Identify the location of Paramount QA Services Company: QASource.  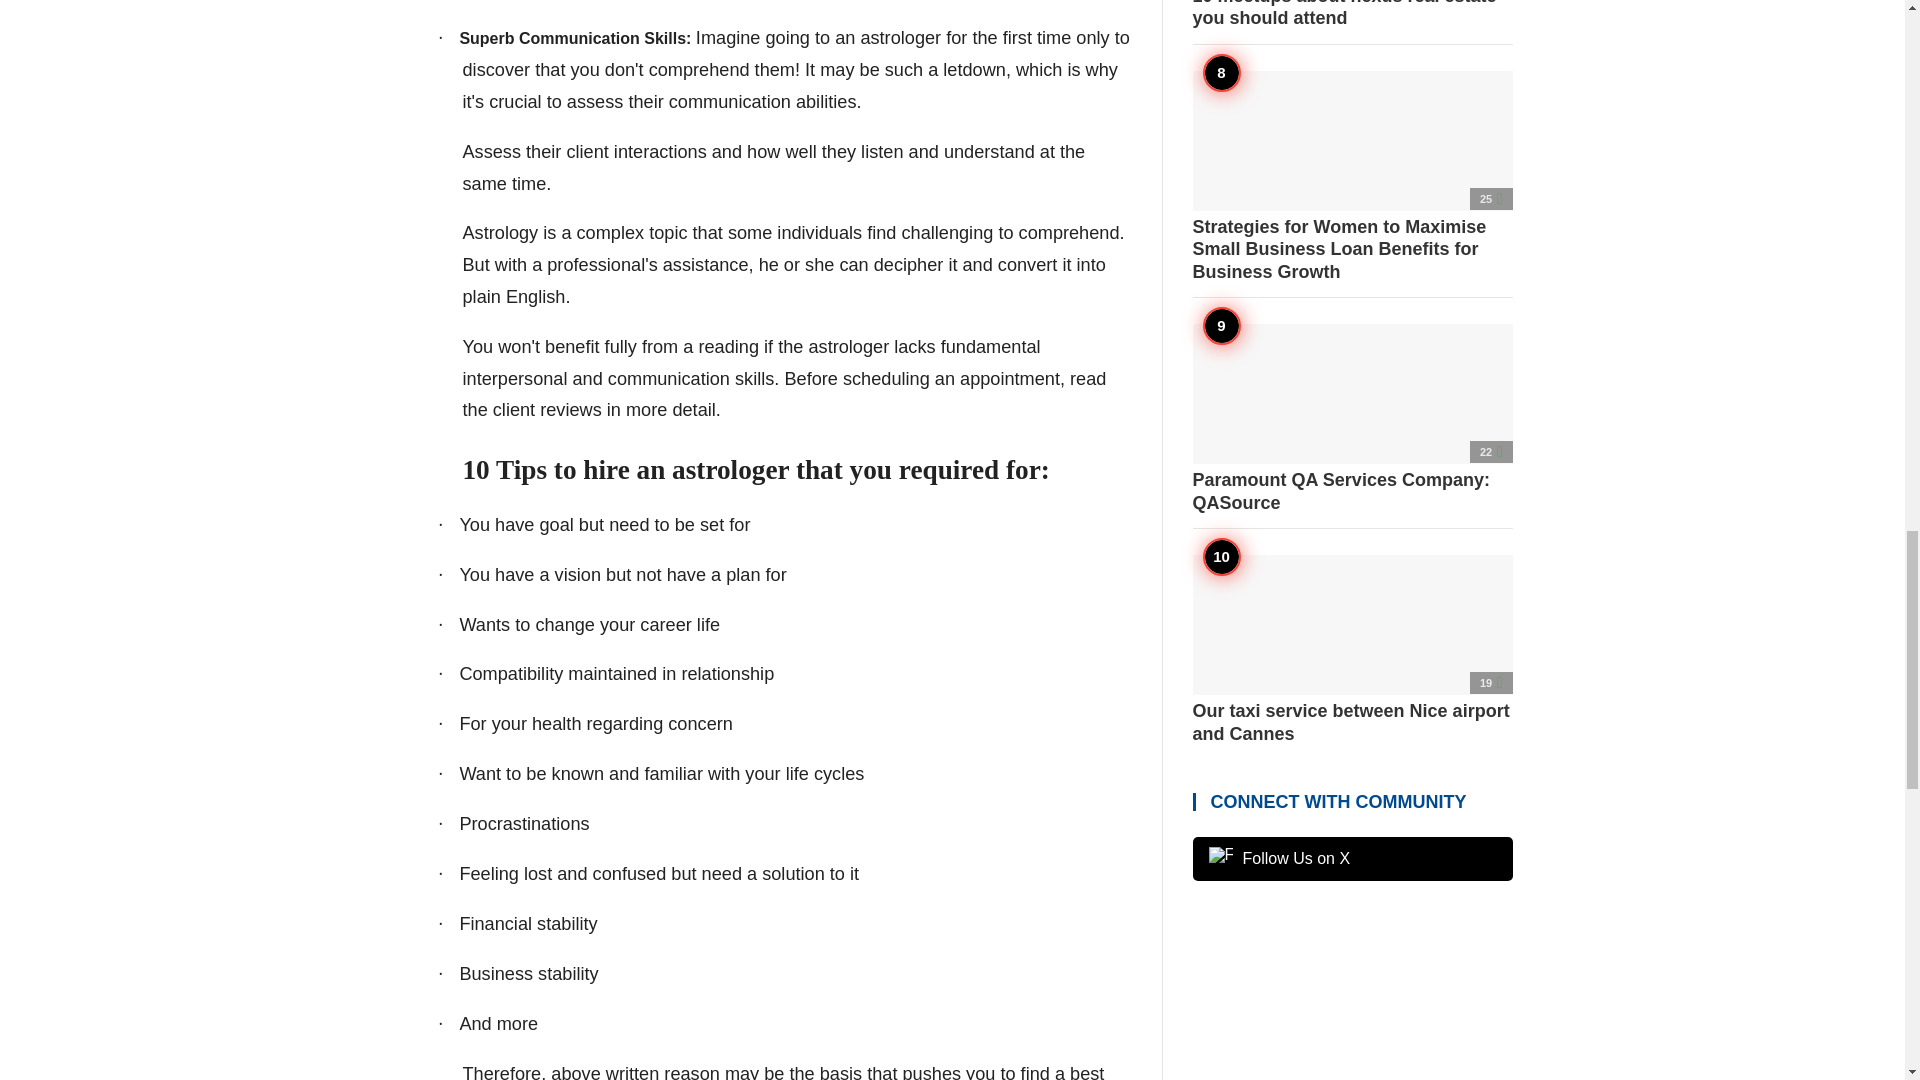
(1352, 419).